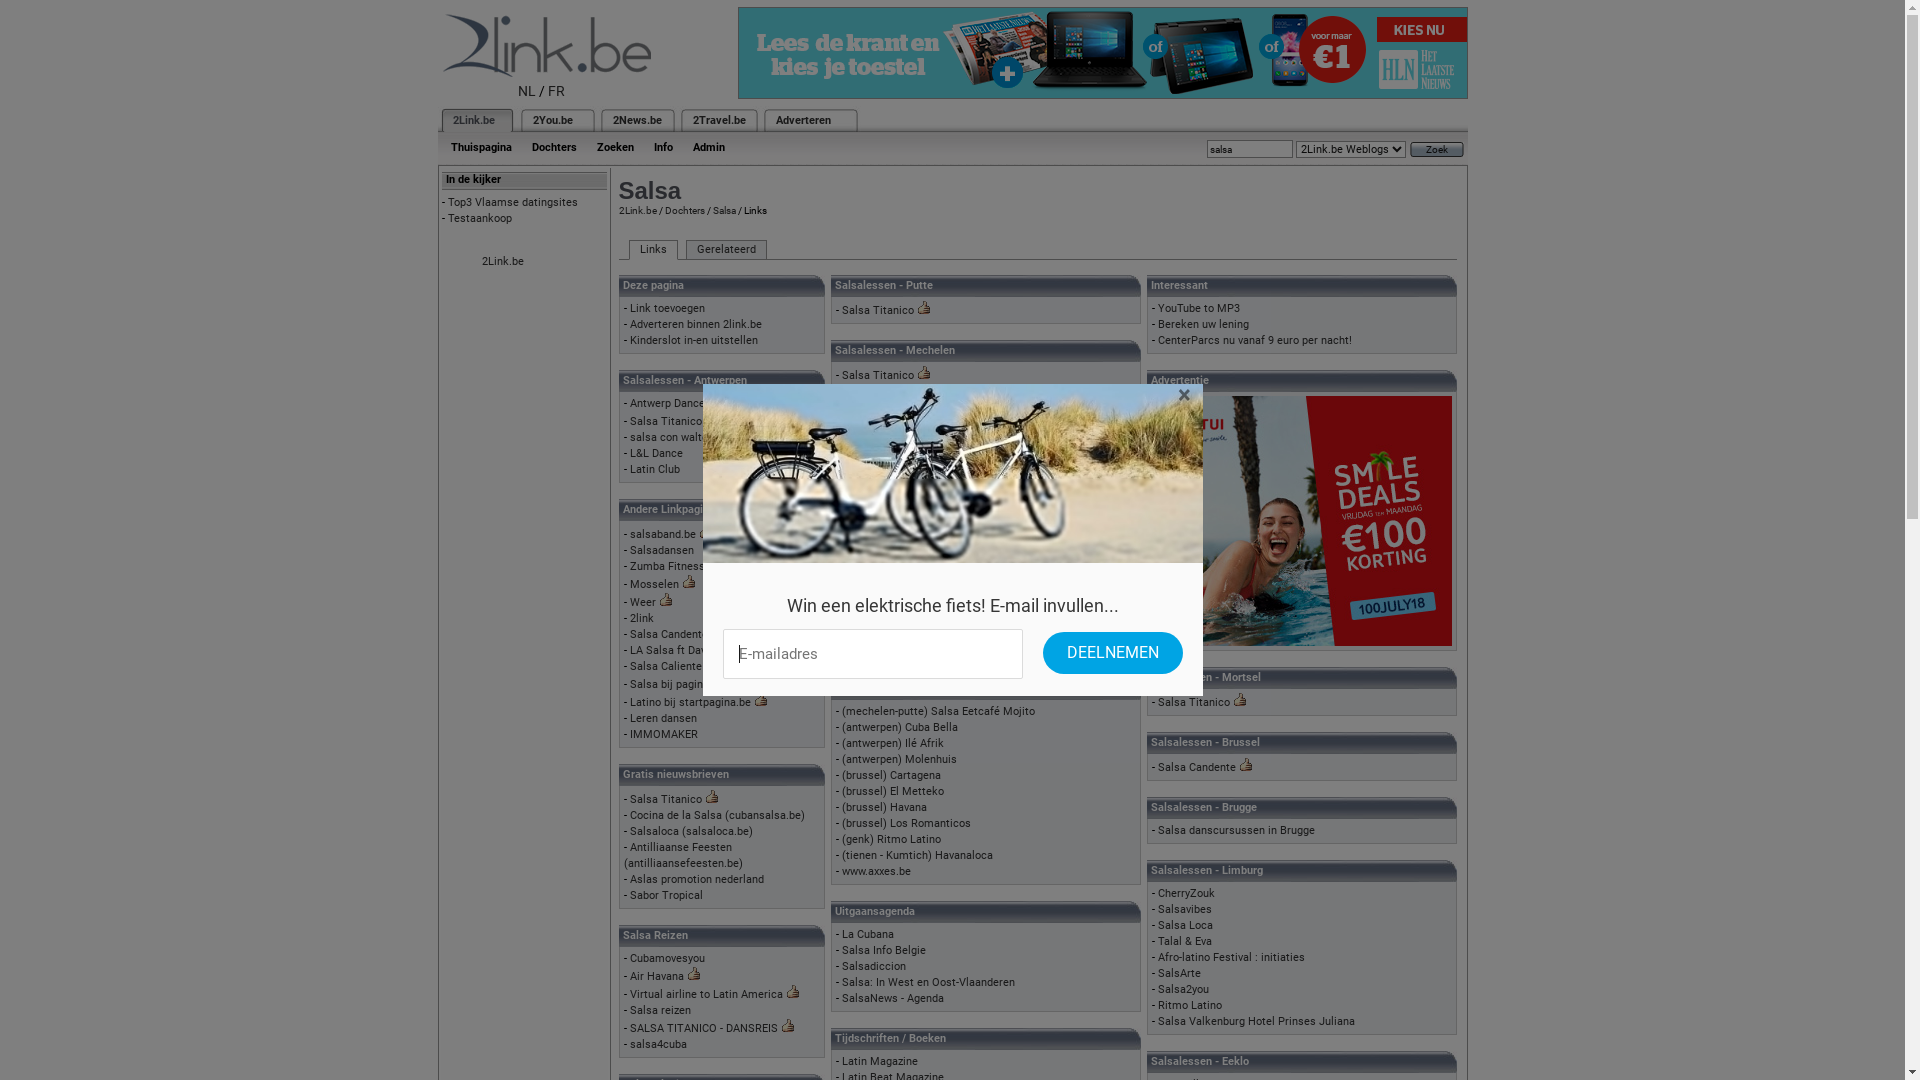 The image size is (1920, 1080). Describe the element at coordinates (684, 856) in the screenshot. I see `Antilliaanse Feesten (antilliaansefeesten.be)` at that location.